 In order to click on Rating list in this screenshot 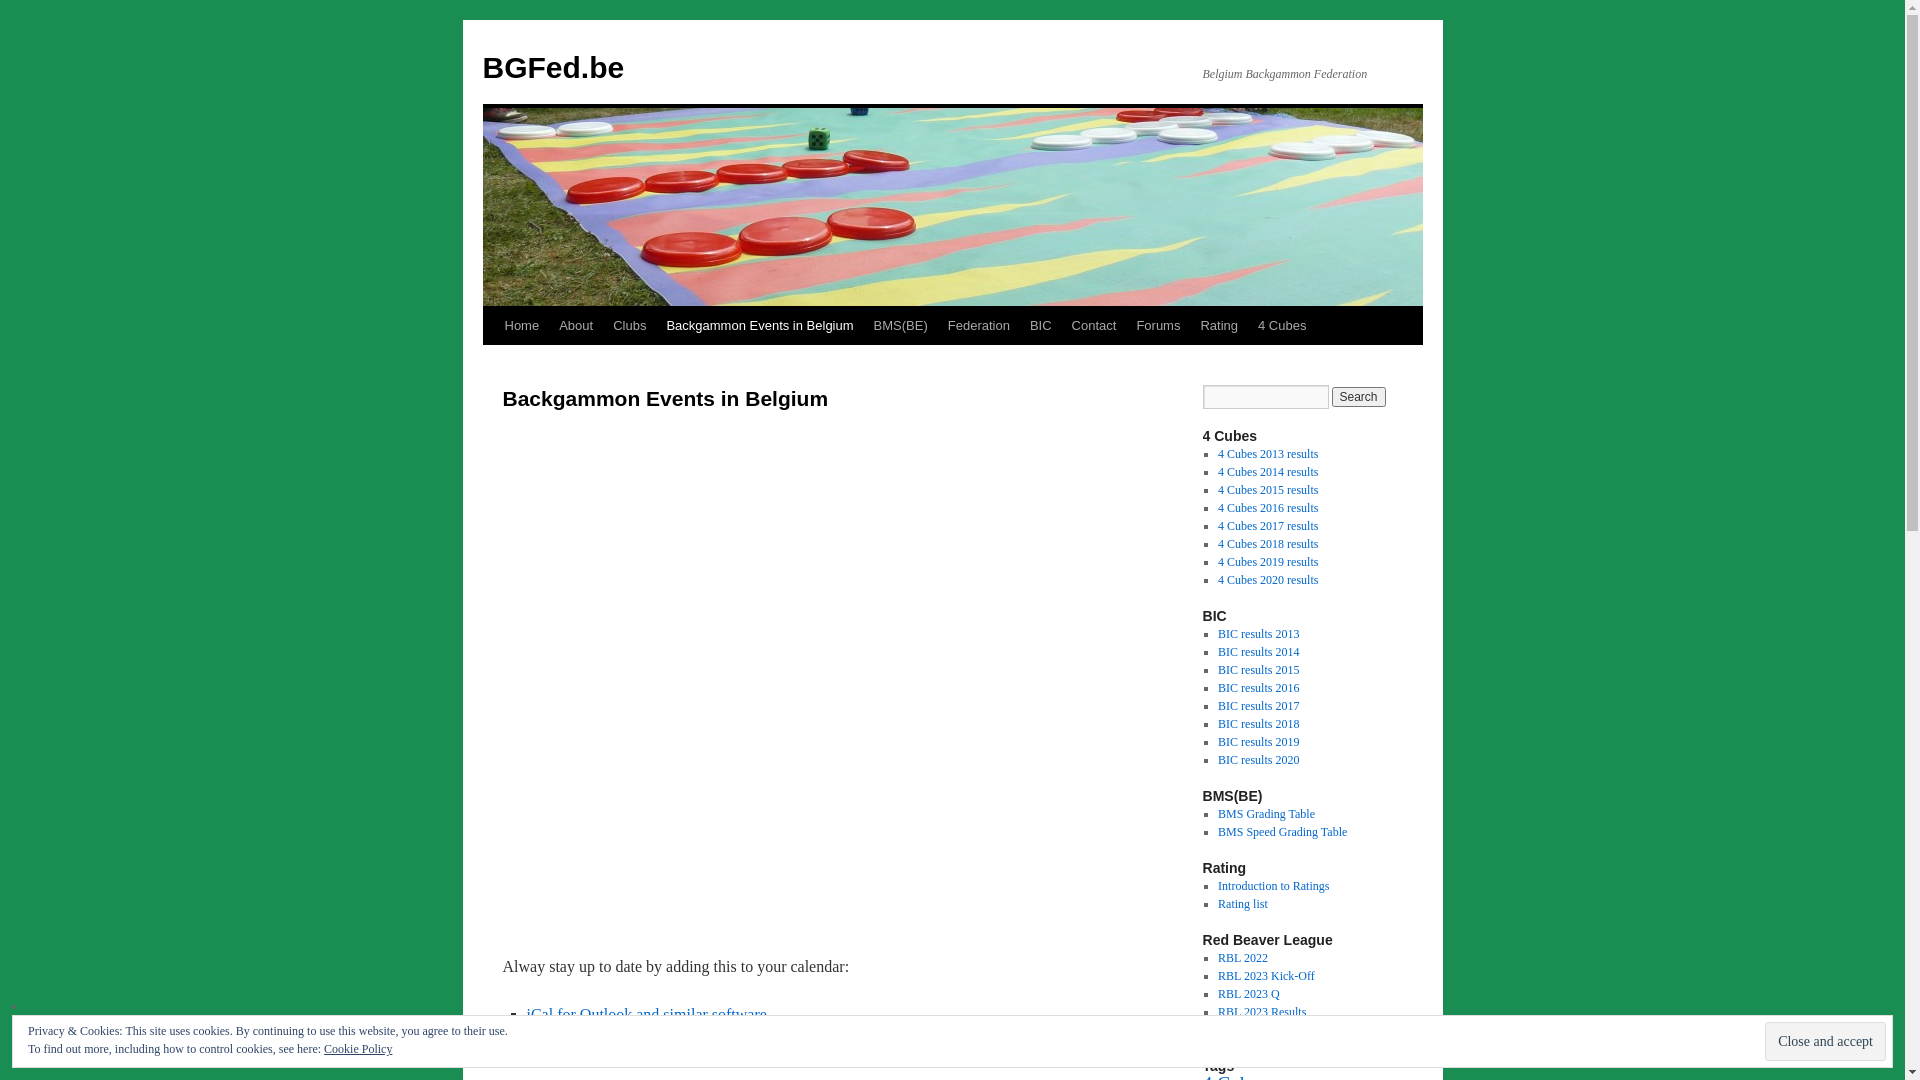, I will do `click(1243, 904)`.